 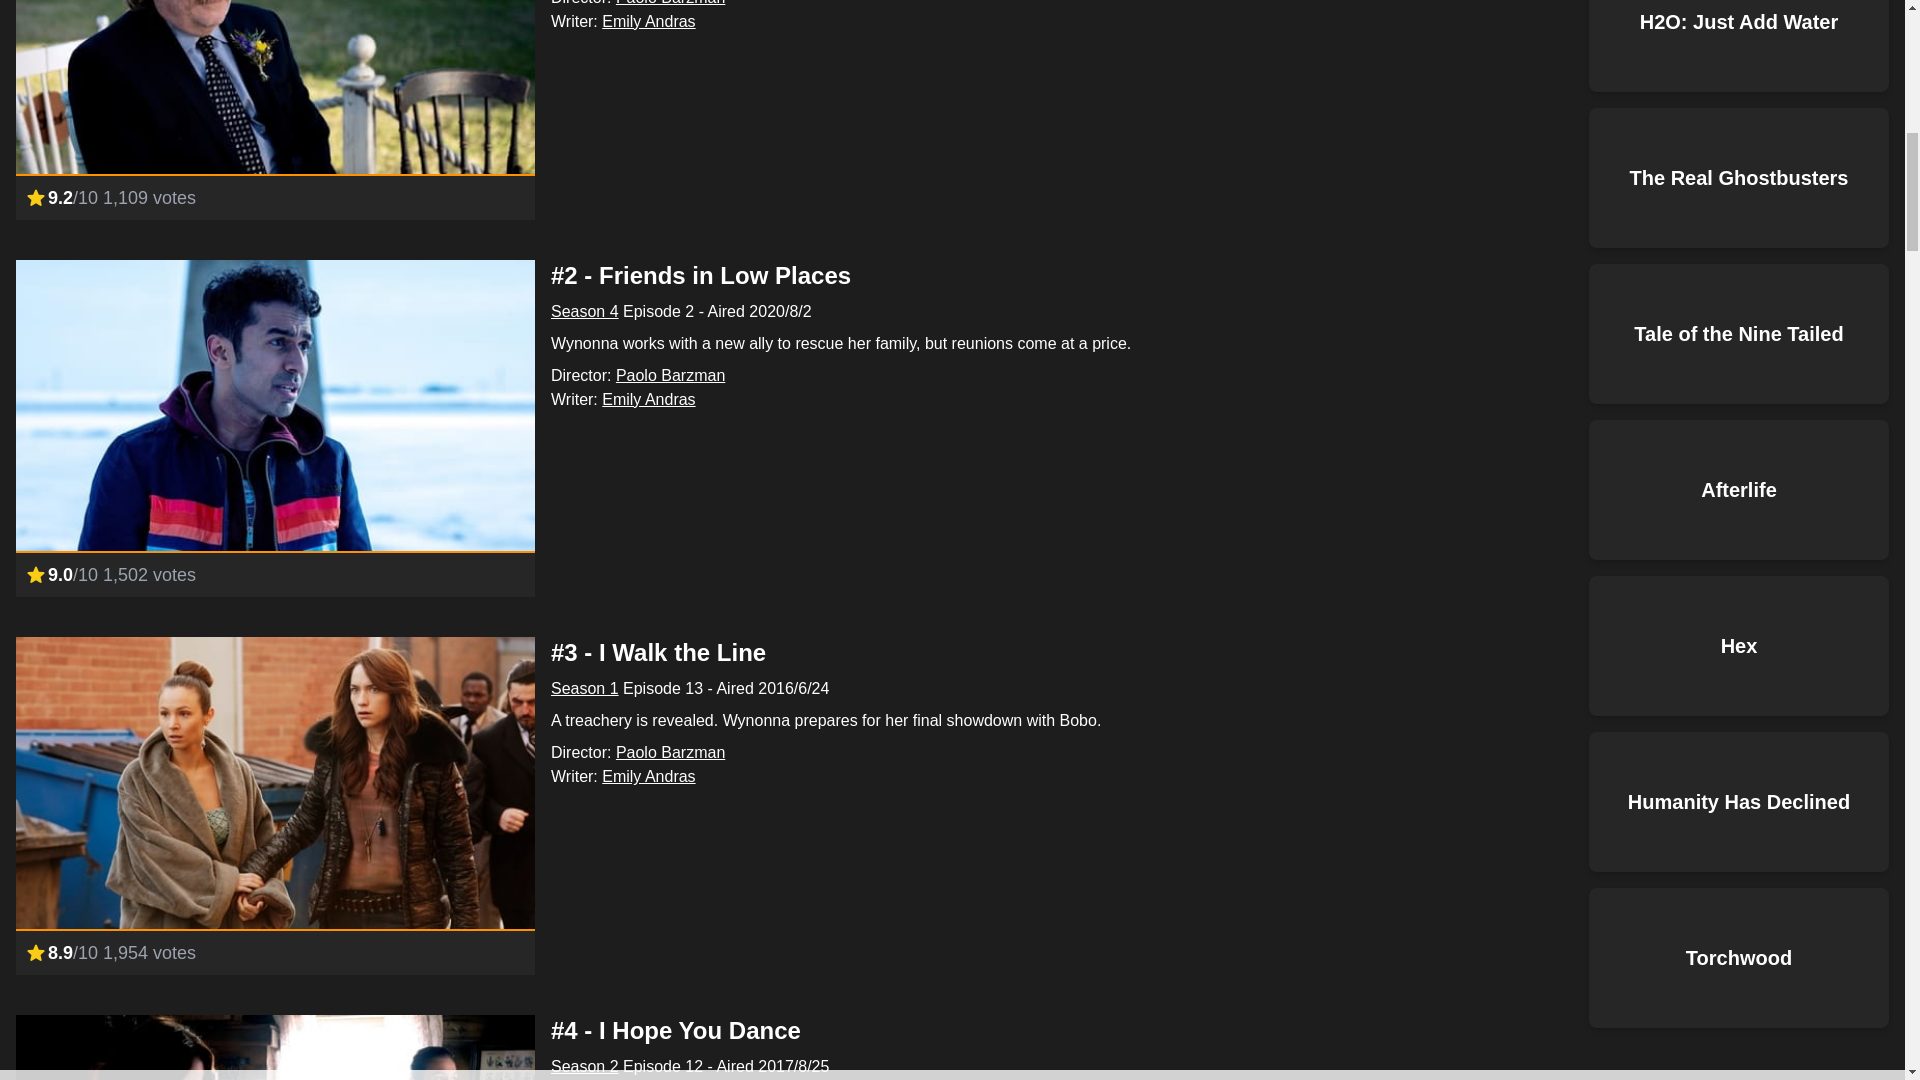 I want to click on Emily Andras, so click(x=648, y=21).